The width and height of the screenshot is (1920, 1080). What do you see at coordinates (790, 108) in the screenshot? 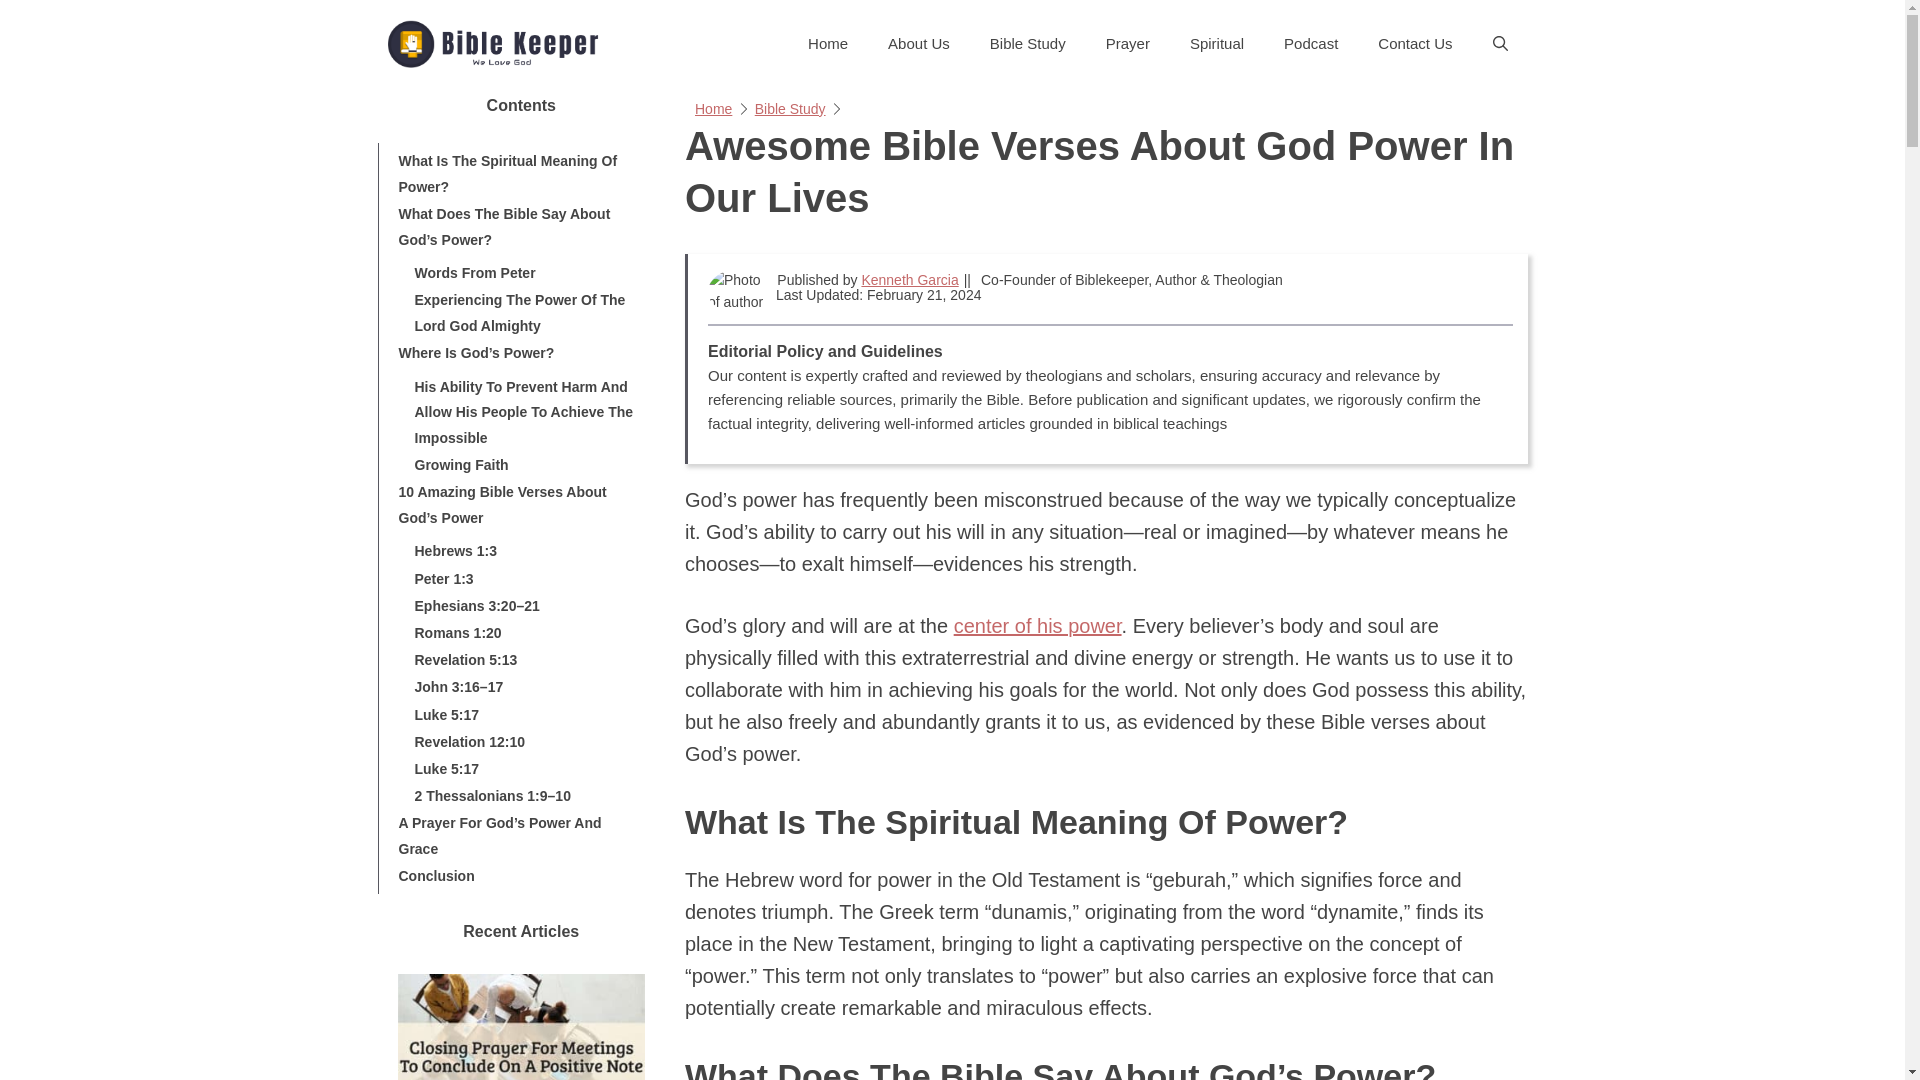
I see `Bible Study` at bounding box center [790, 108].